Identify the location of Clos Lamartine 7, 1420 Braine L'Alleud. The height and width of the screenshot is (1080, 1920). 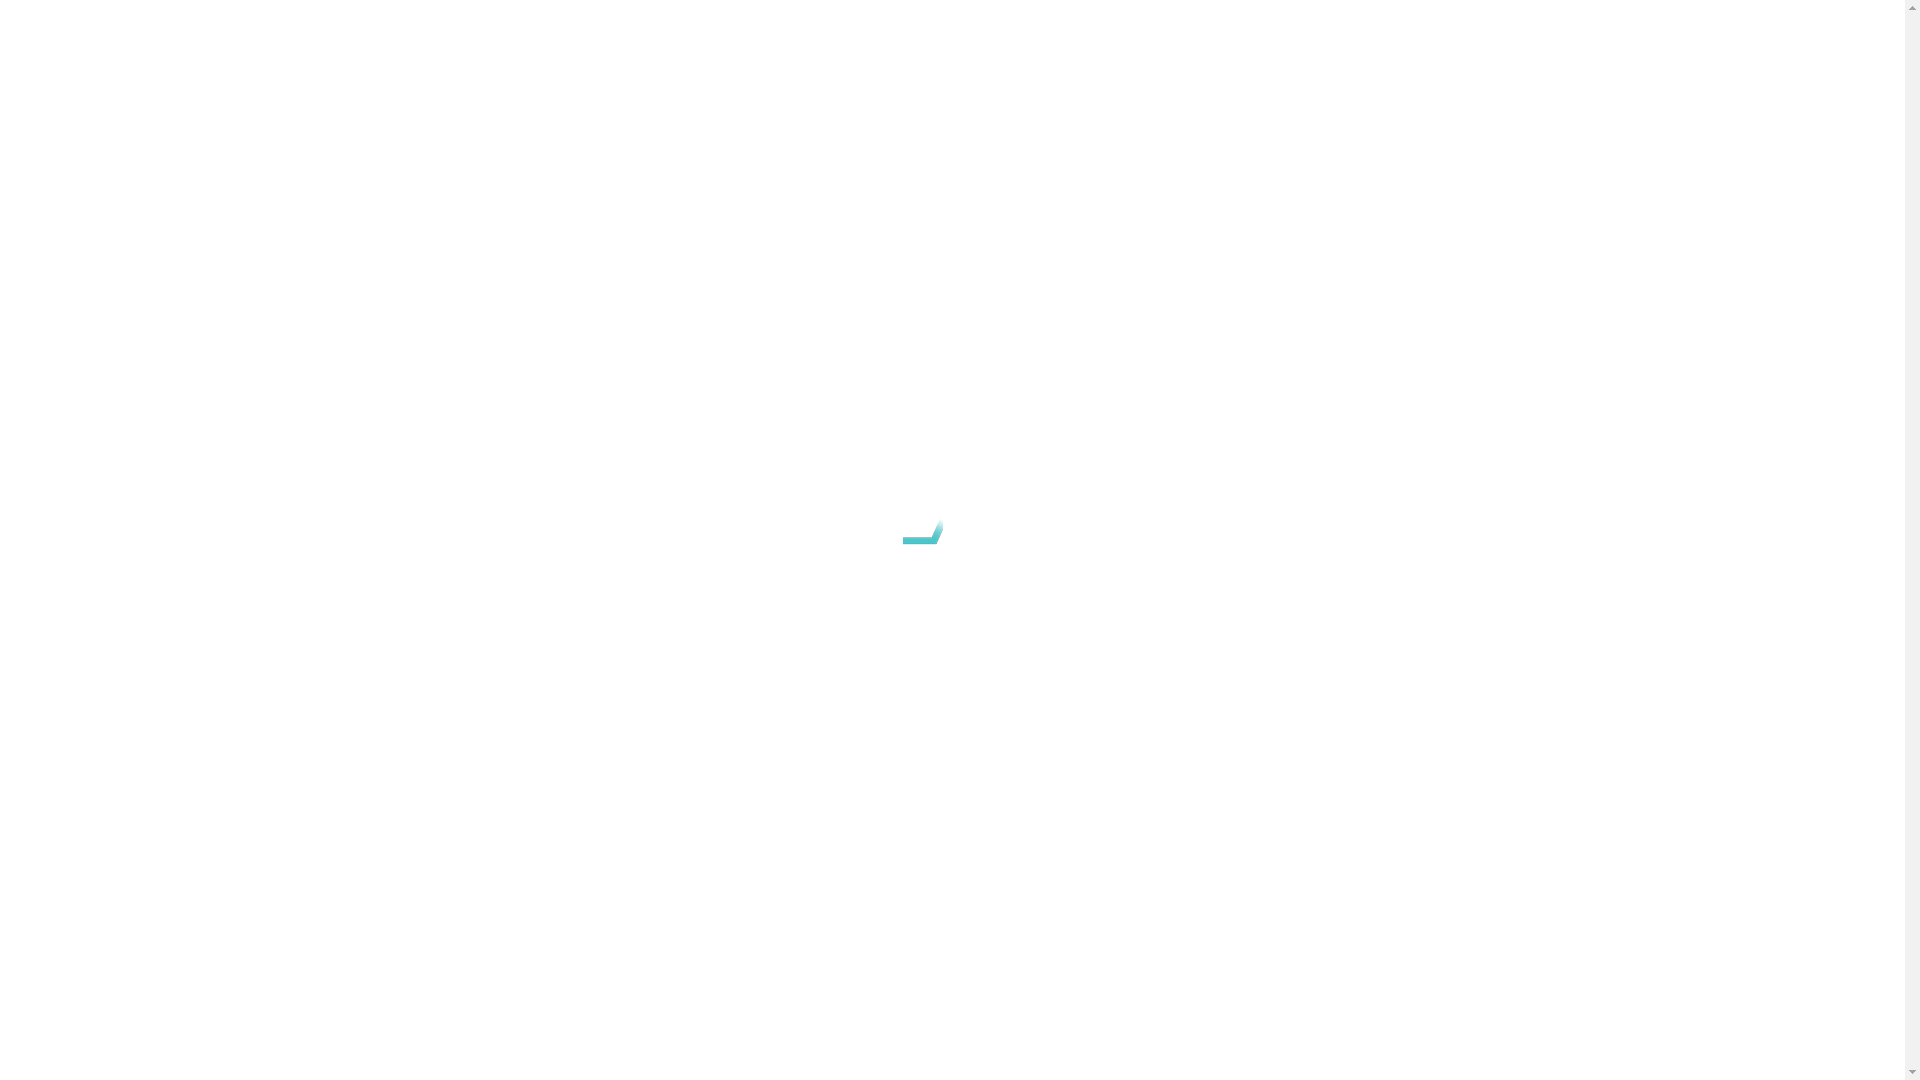
(517, 860).